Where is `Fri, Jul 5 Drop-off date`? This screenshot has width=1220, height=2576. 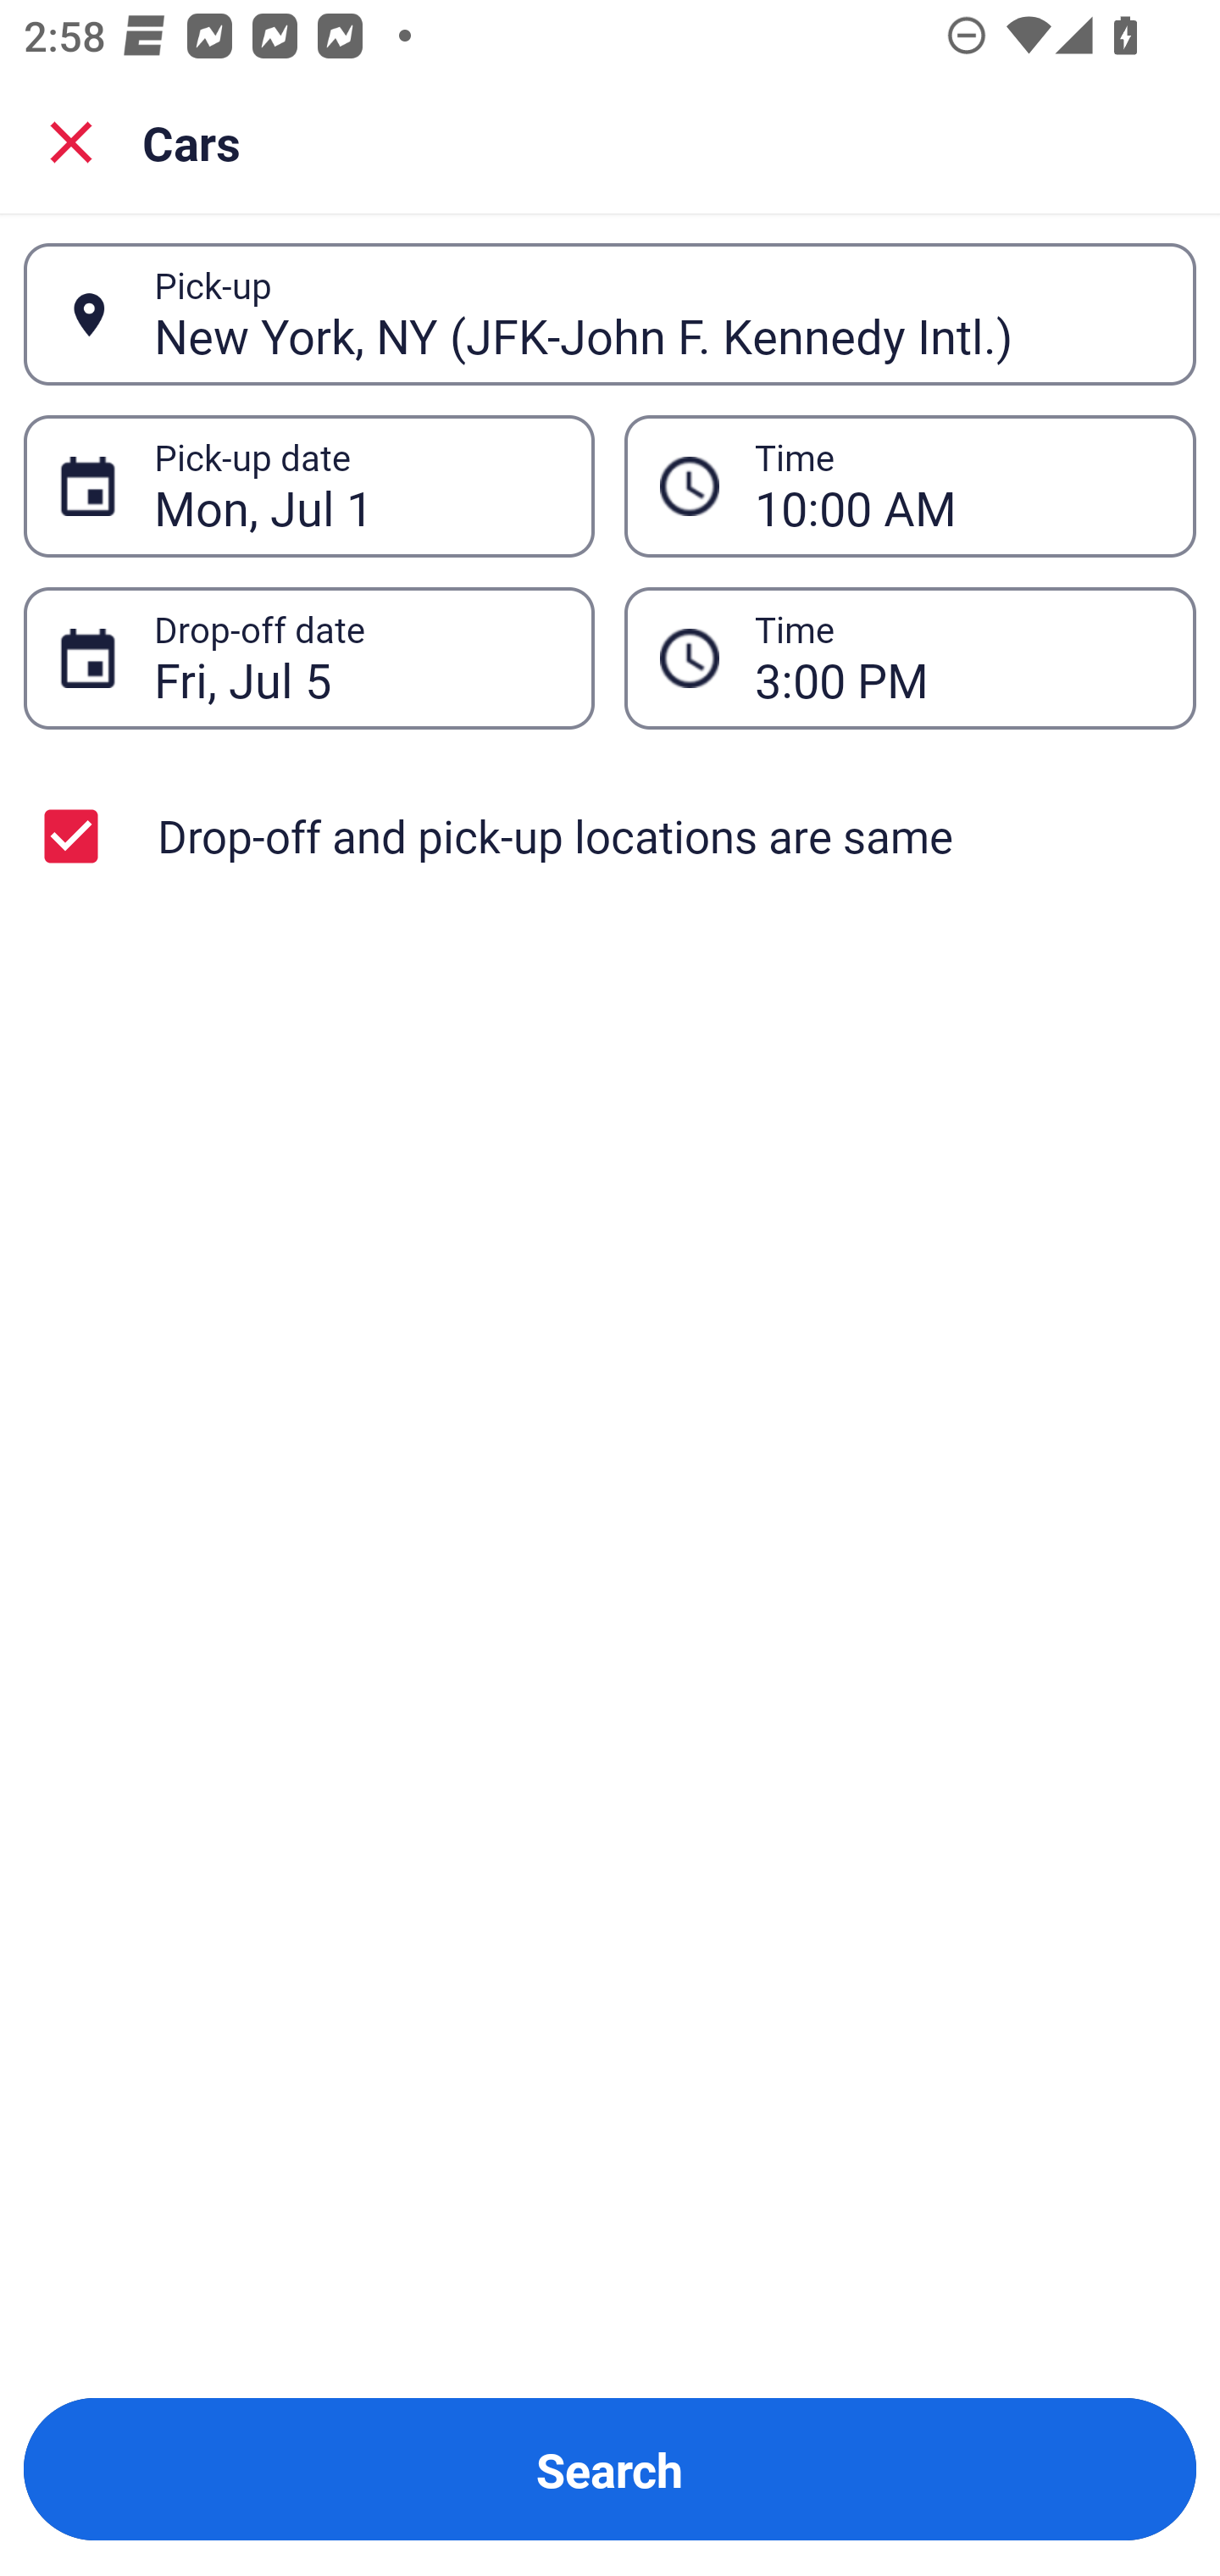
Fri, Jul 5 Drop-off date is located at coordinates (308, 658).